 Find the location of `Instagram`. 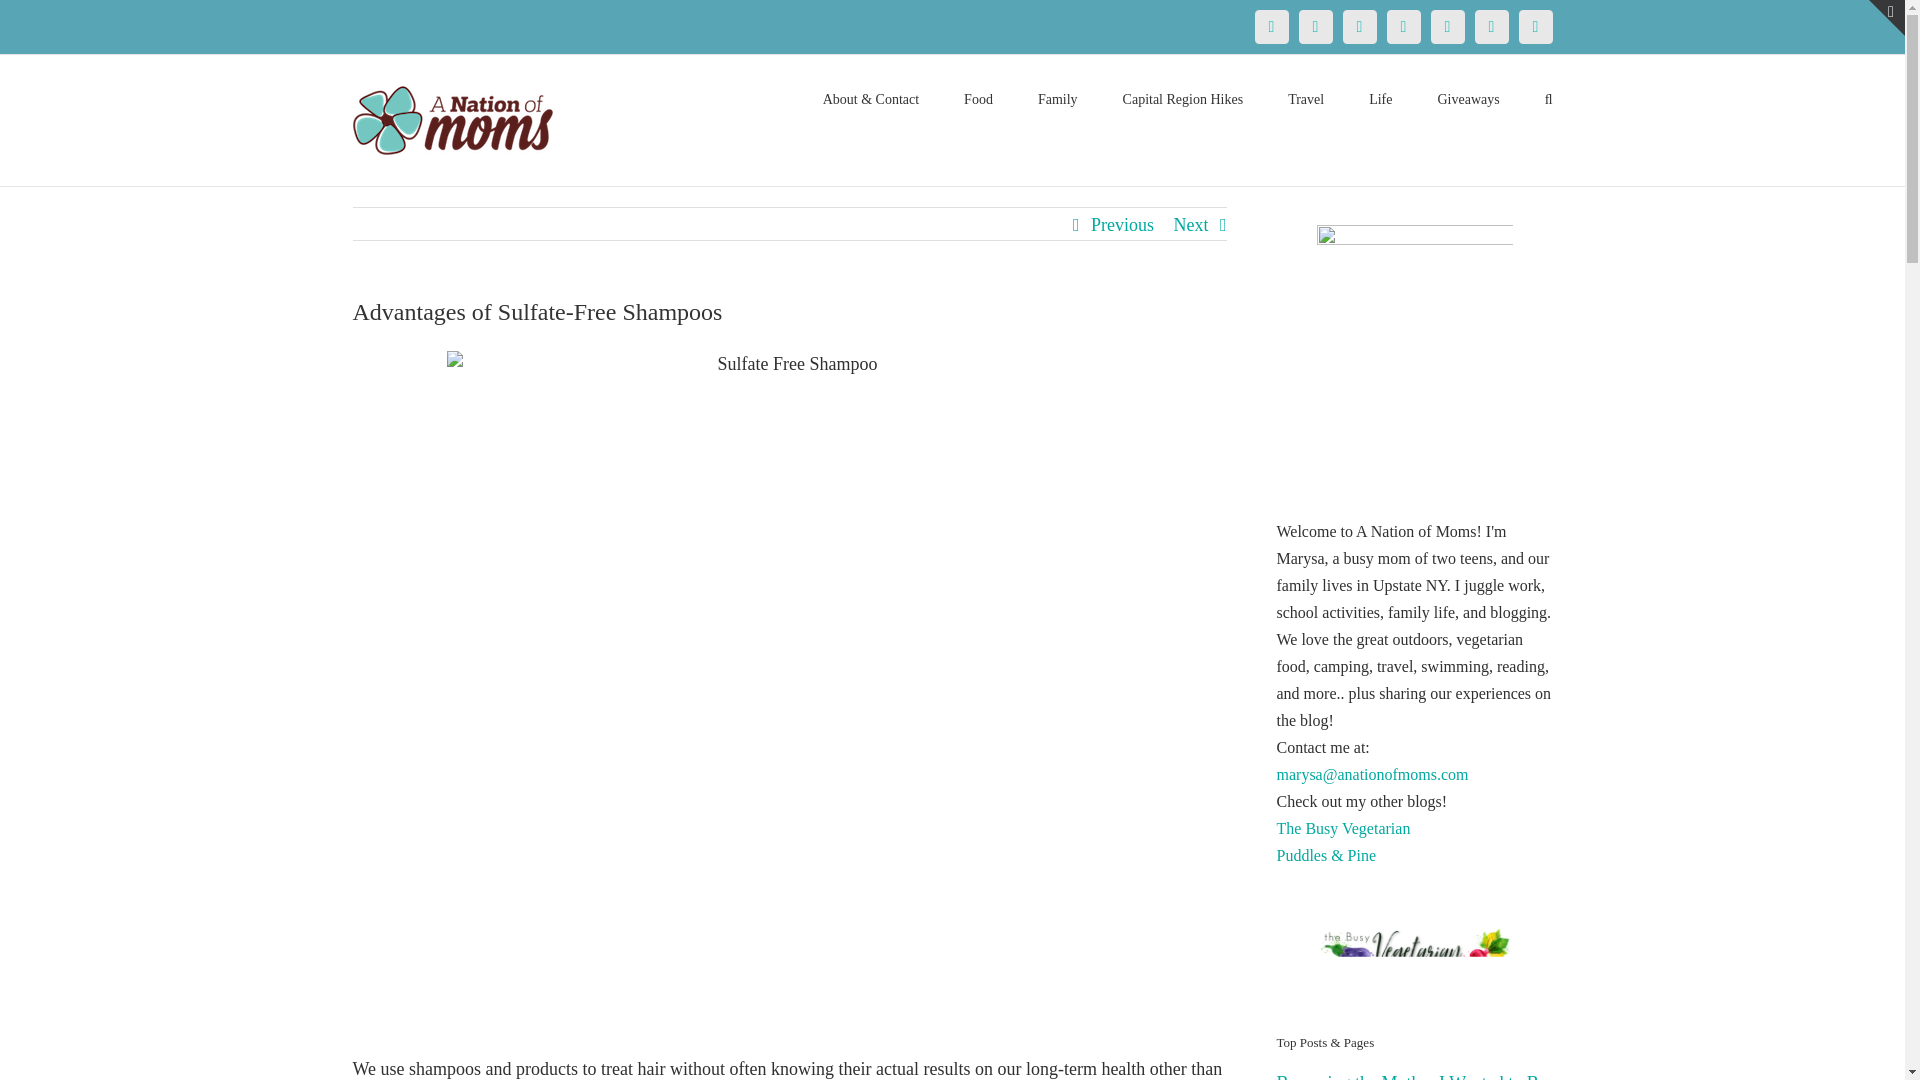

Instagram is located at coordinates (1403, 26).